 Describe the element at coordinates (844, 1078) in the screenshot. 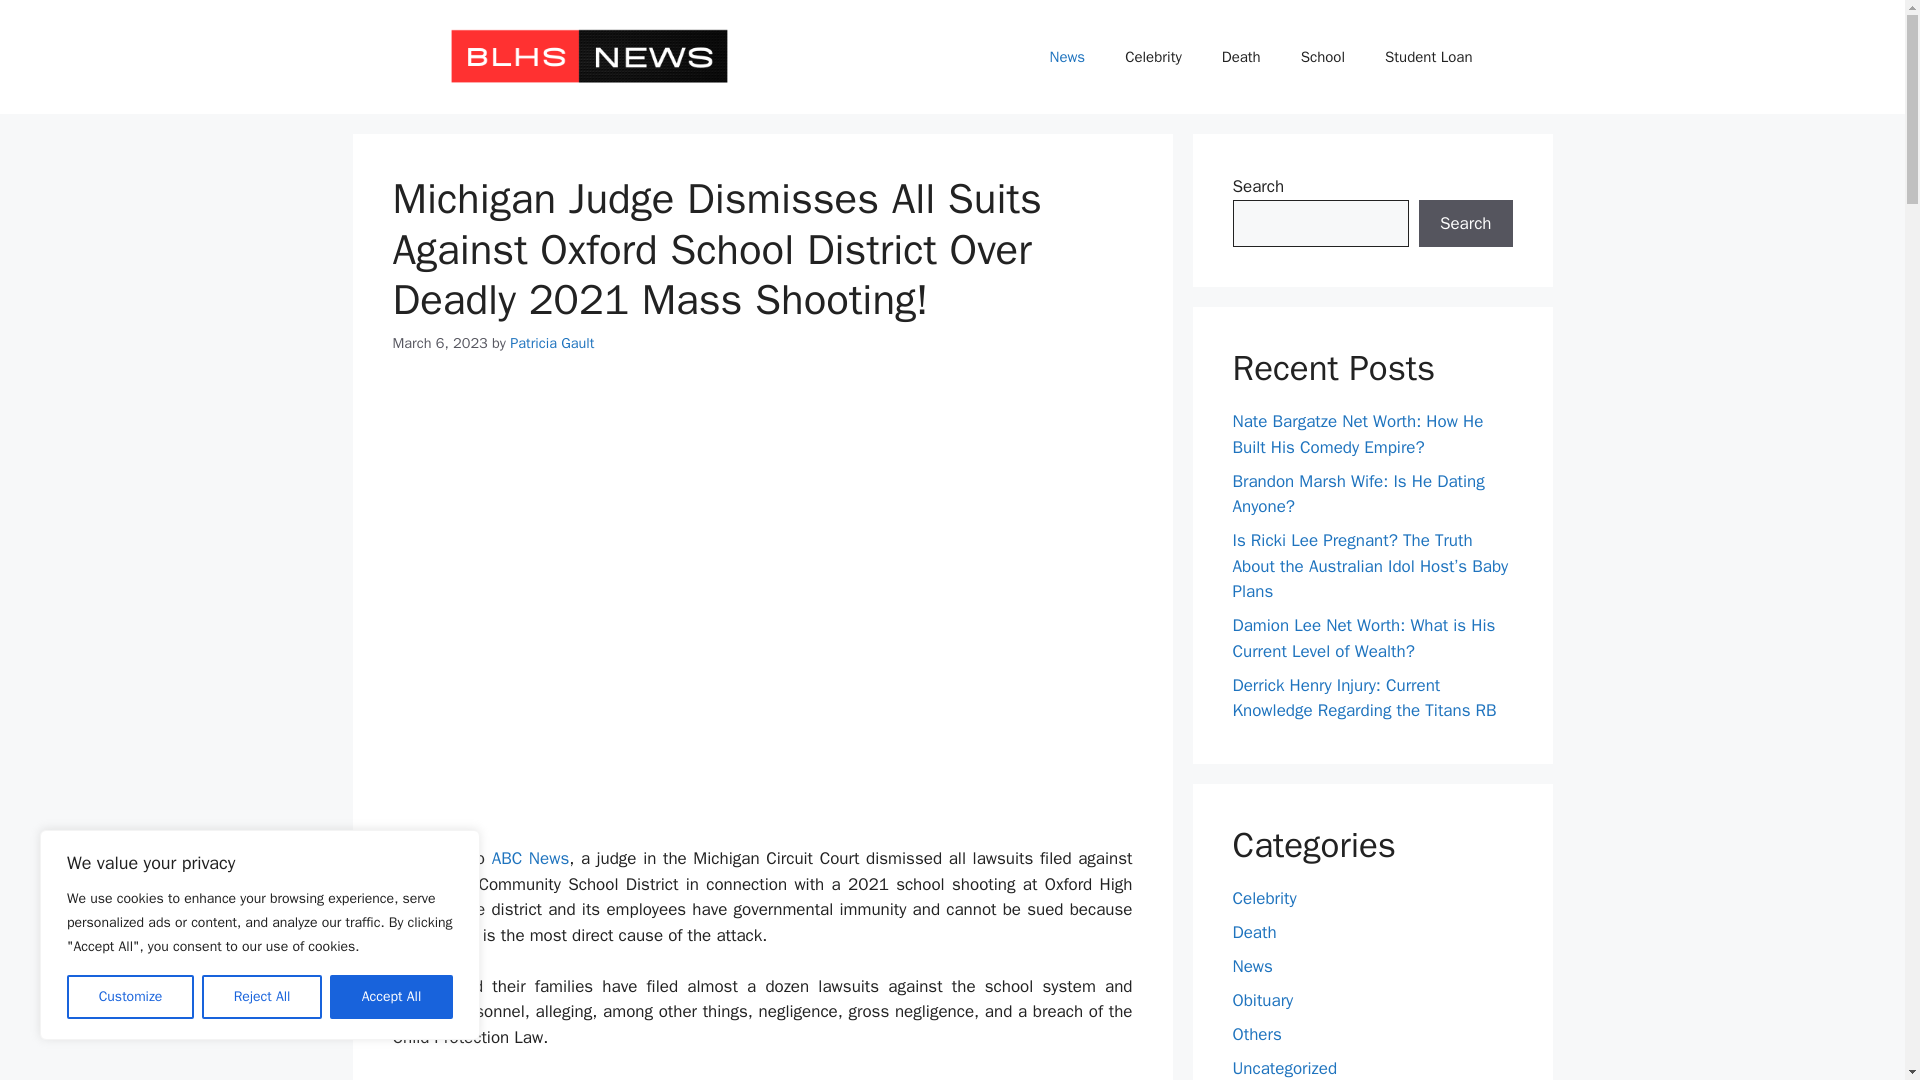

I see `Ethan Crumbley` at that location.